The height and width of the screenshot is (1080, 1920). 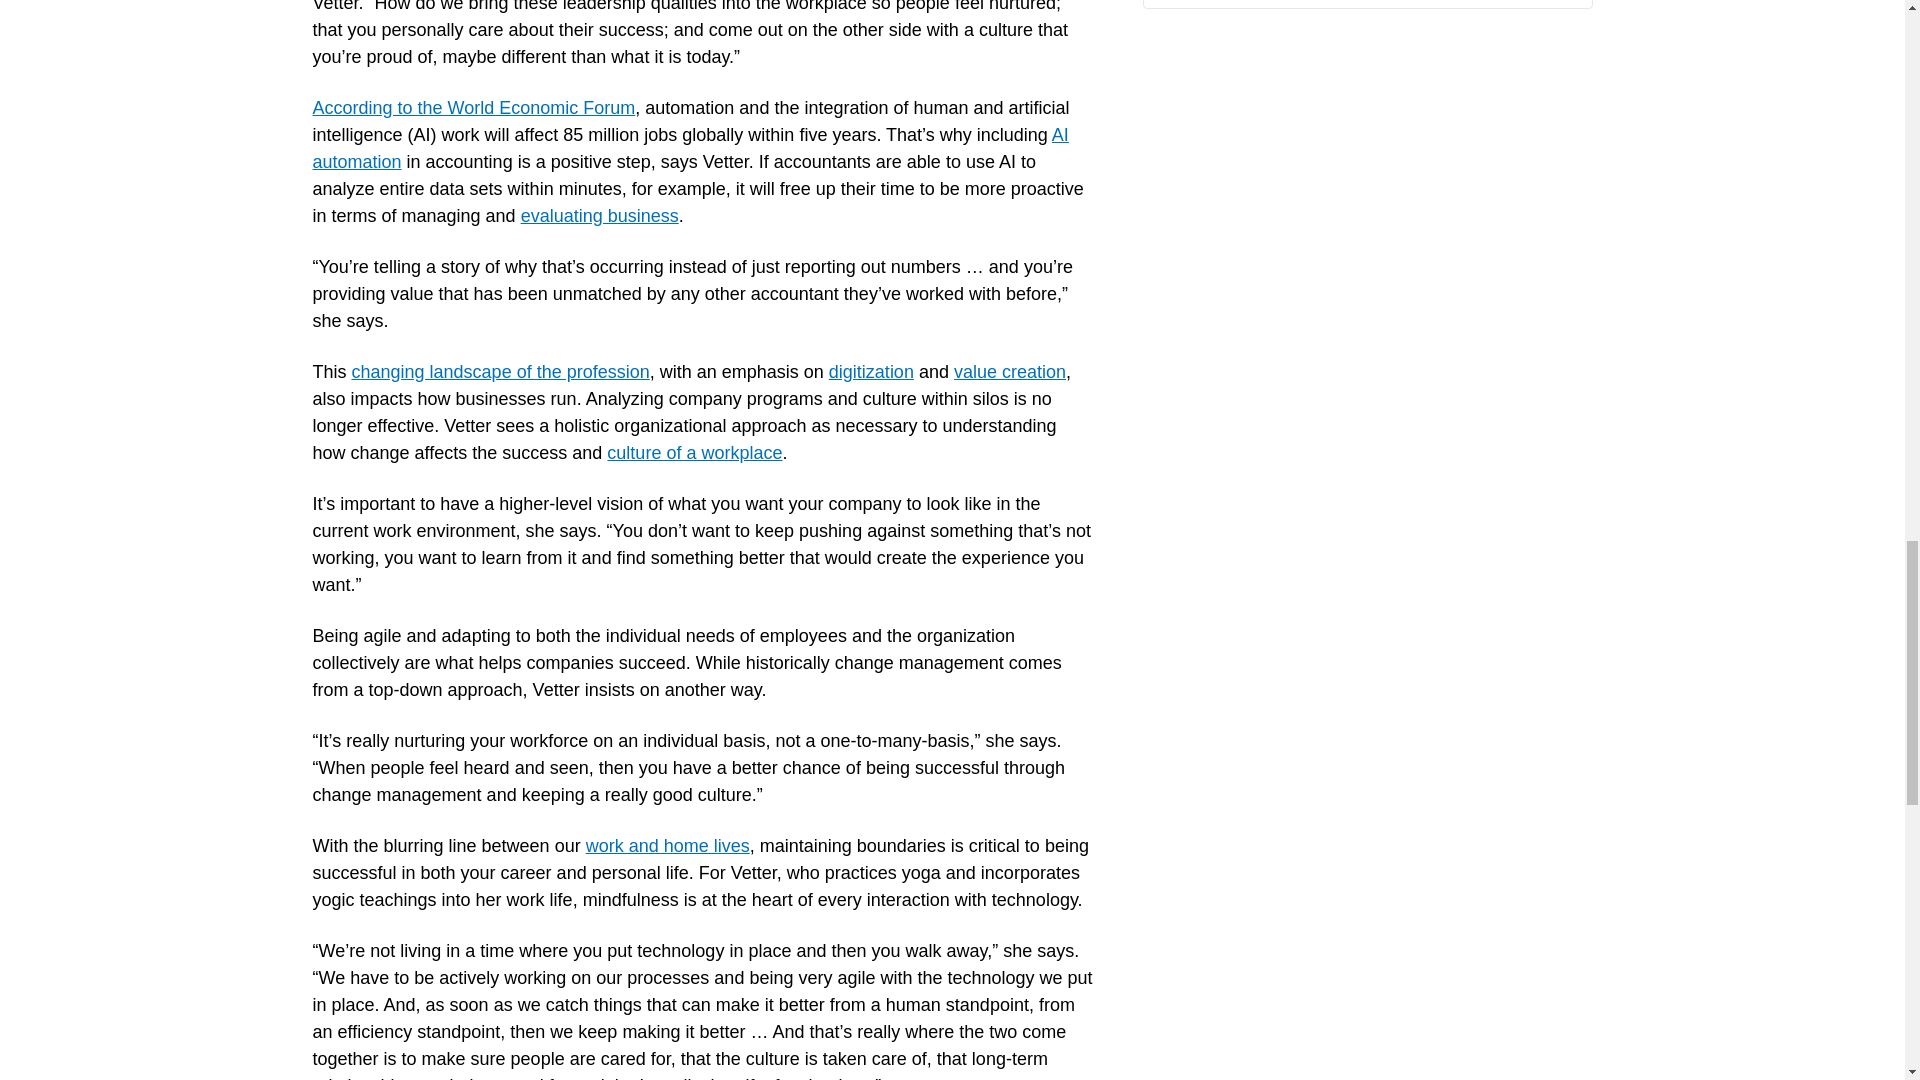 I want to click on digitization, so click(x=871, y=372).